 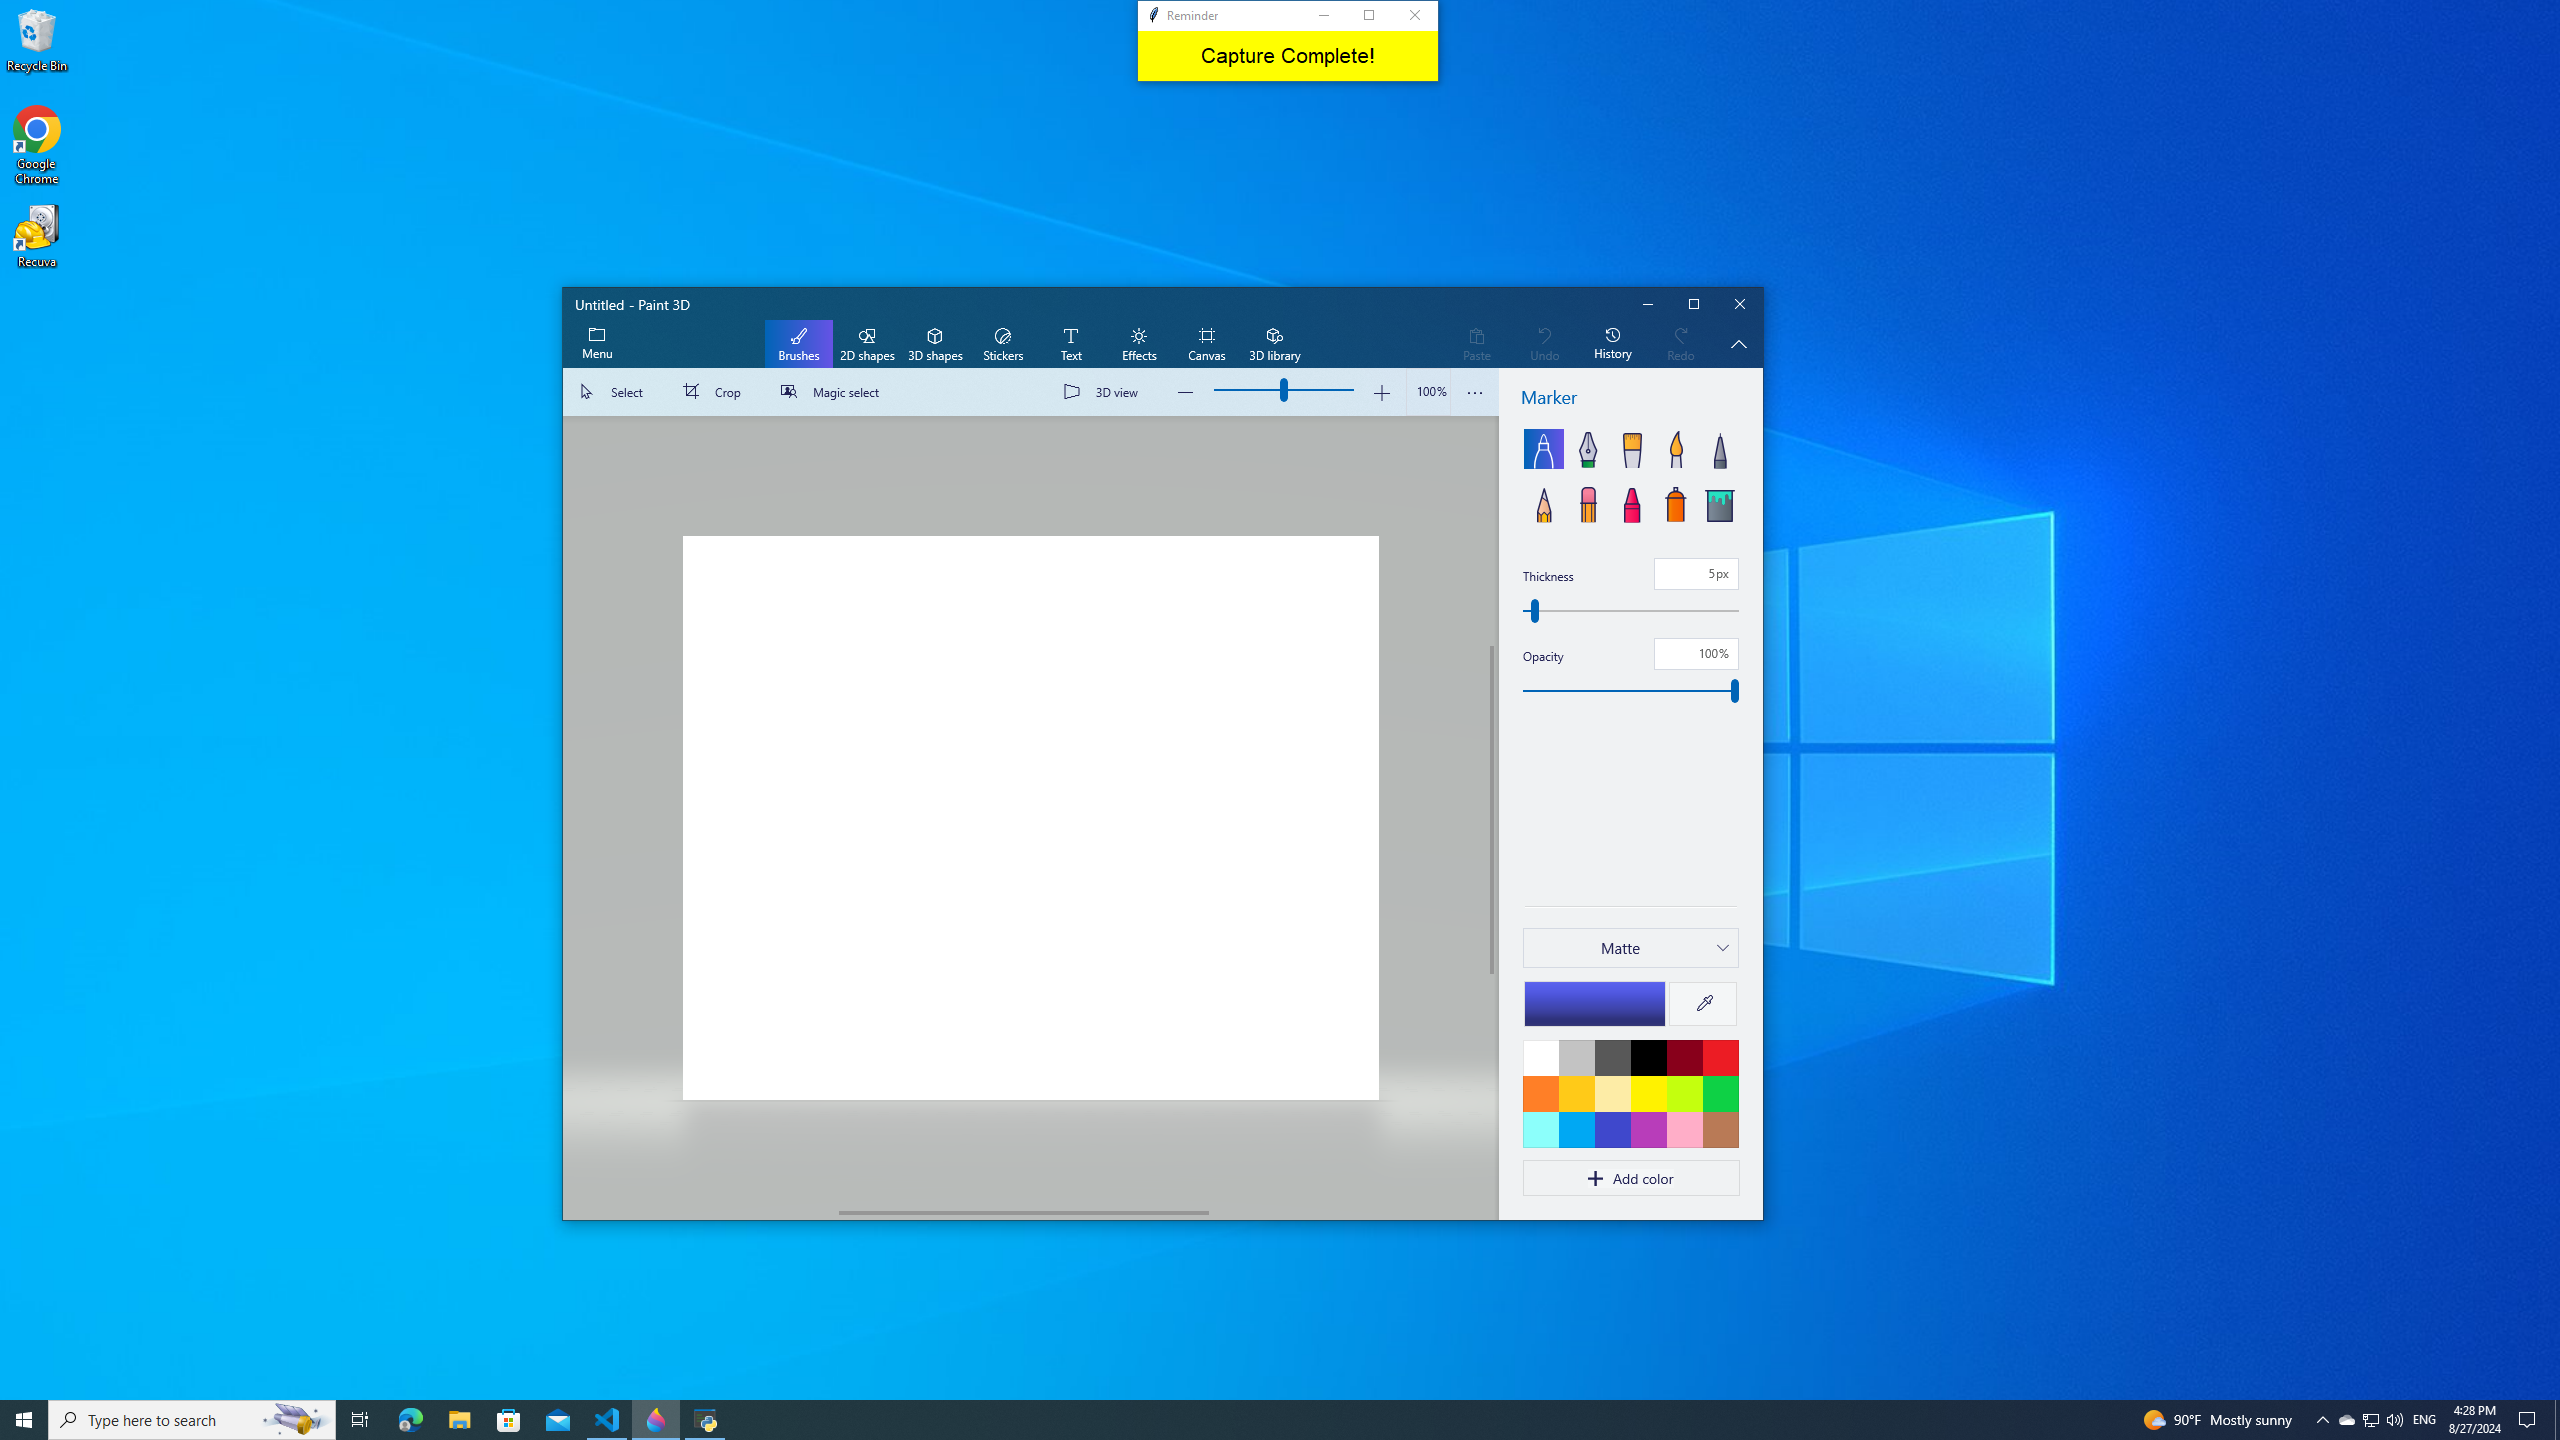 I want to click on Gold, so click(x=1576, y=1093).